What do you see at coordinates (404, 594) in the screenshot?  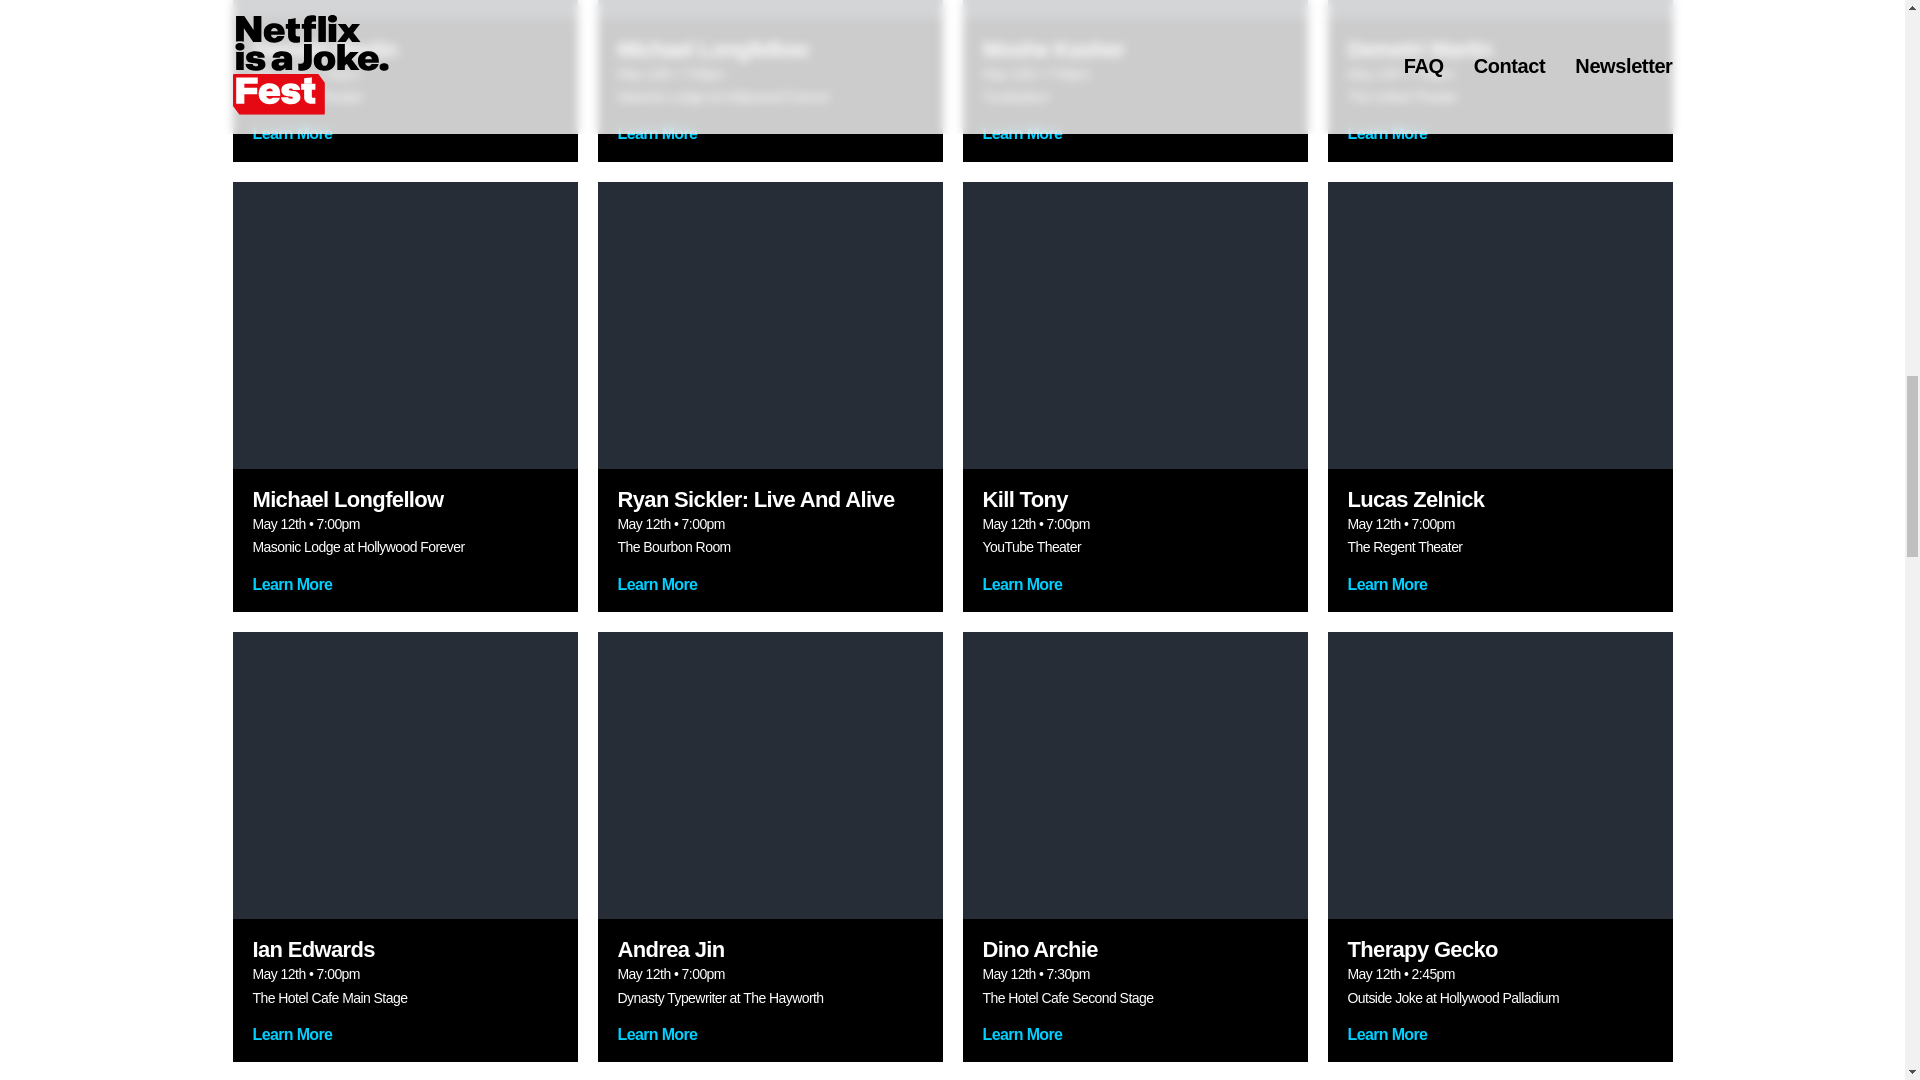 I see `Learn More` at bounding box center [404, 594].